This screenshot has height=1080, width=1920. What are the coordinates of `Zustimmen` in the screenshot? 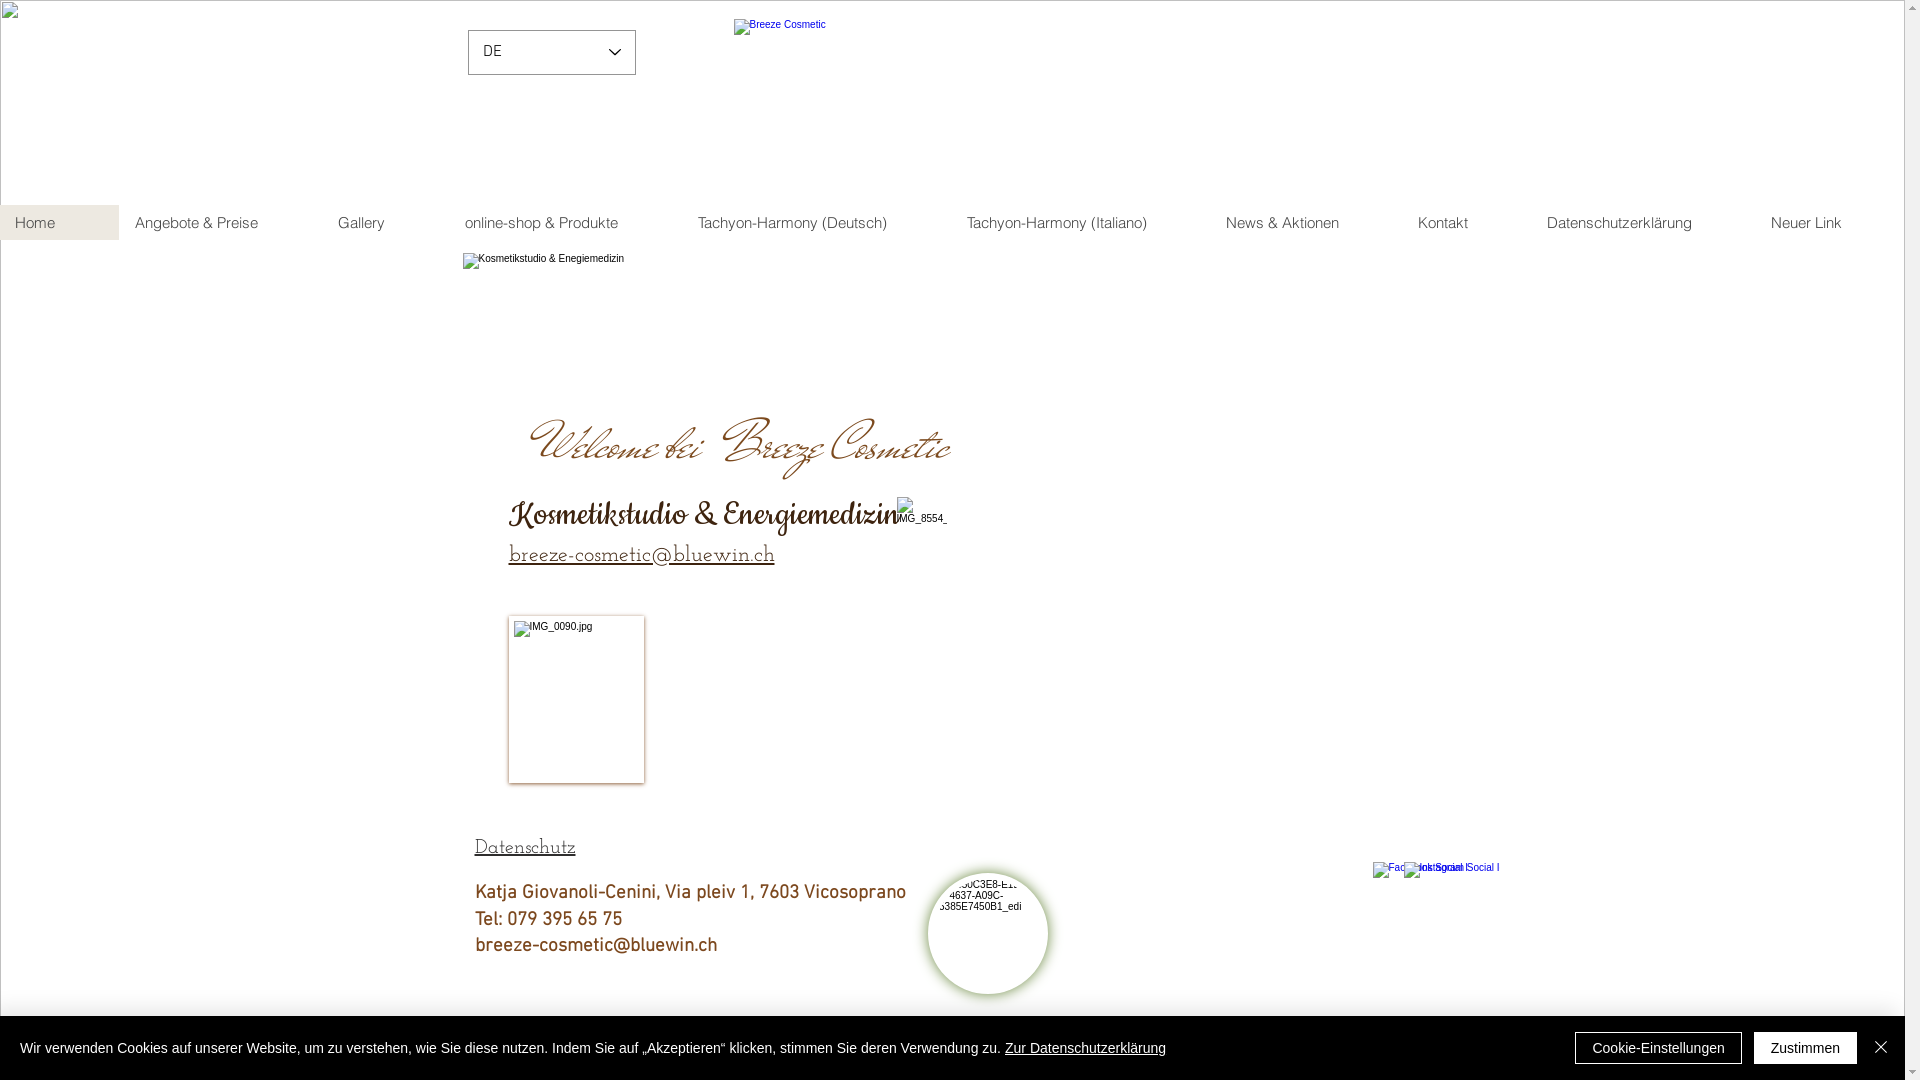 It's located at (1806, 1048).